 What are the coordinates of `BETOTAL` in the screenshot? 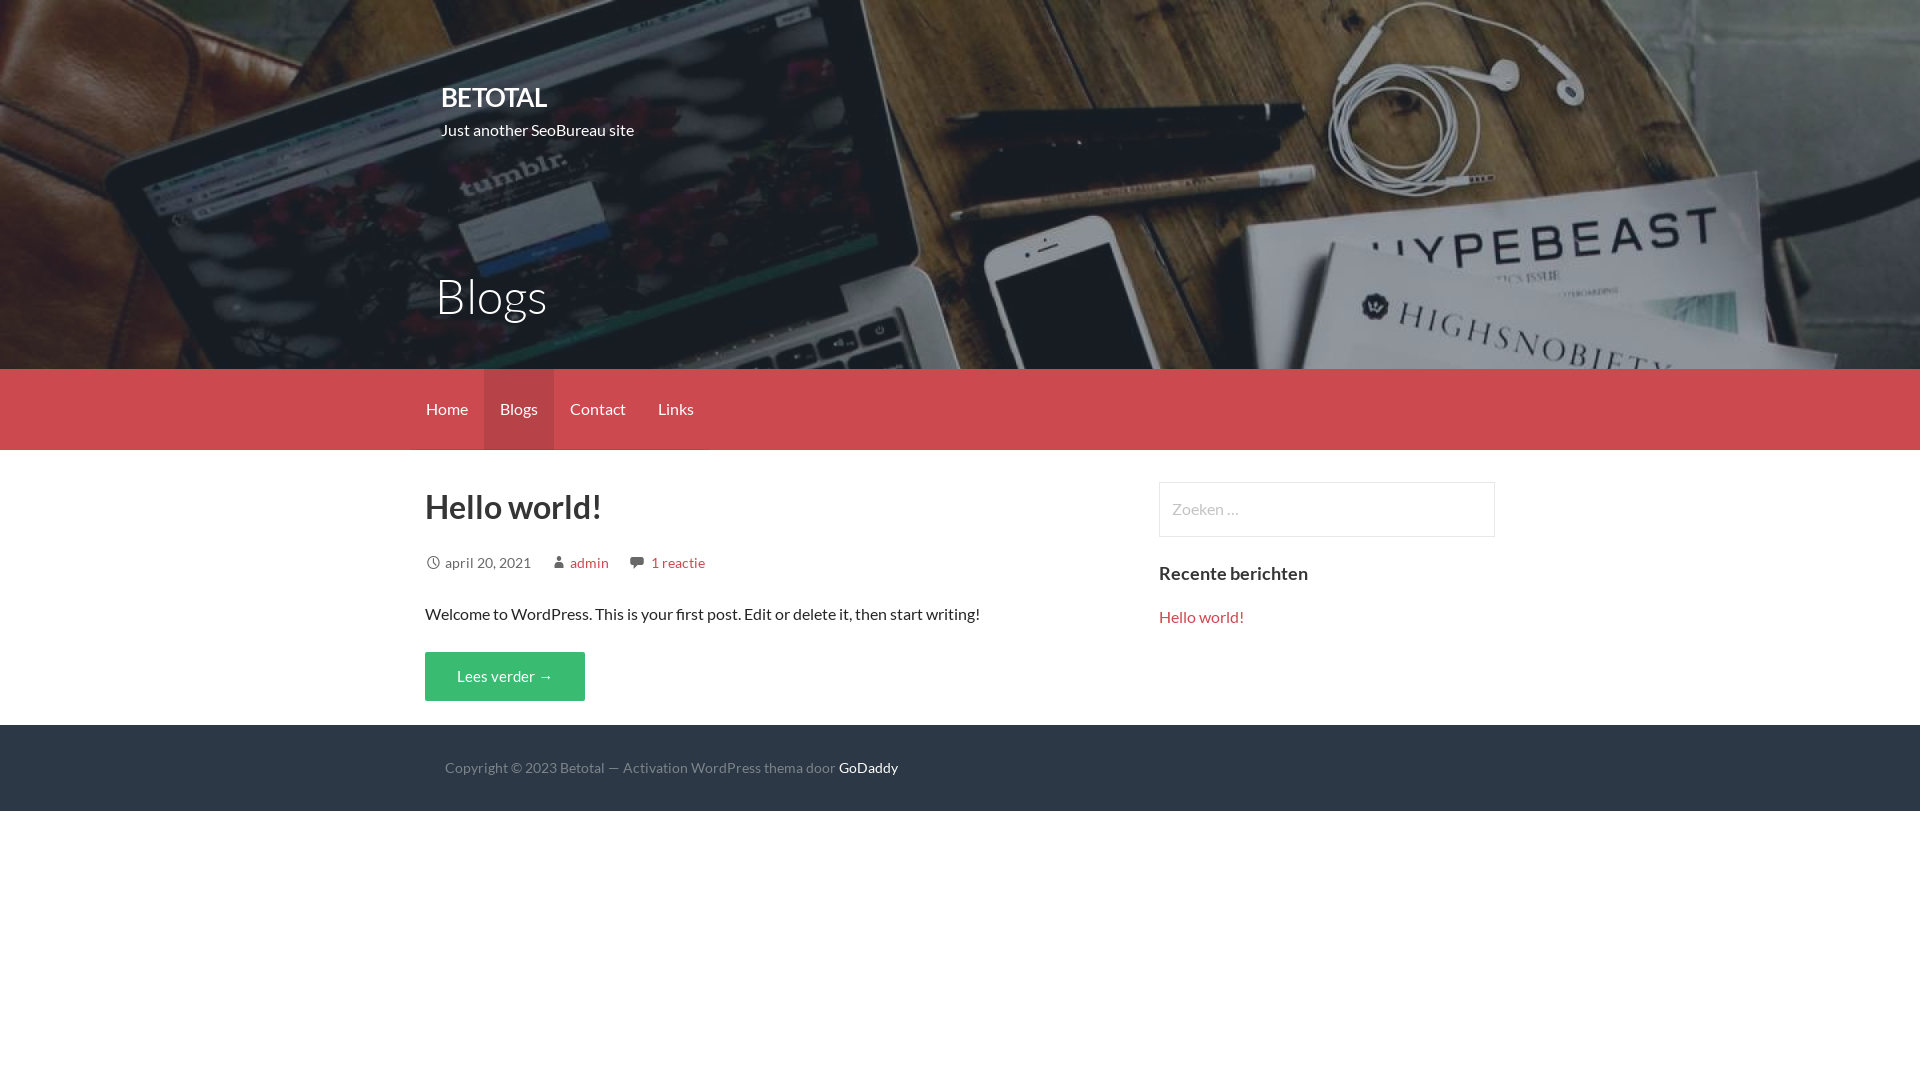 It's located at (494, 97).